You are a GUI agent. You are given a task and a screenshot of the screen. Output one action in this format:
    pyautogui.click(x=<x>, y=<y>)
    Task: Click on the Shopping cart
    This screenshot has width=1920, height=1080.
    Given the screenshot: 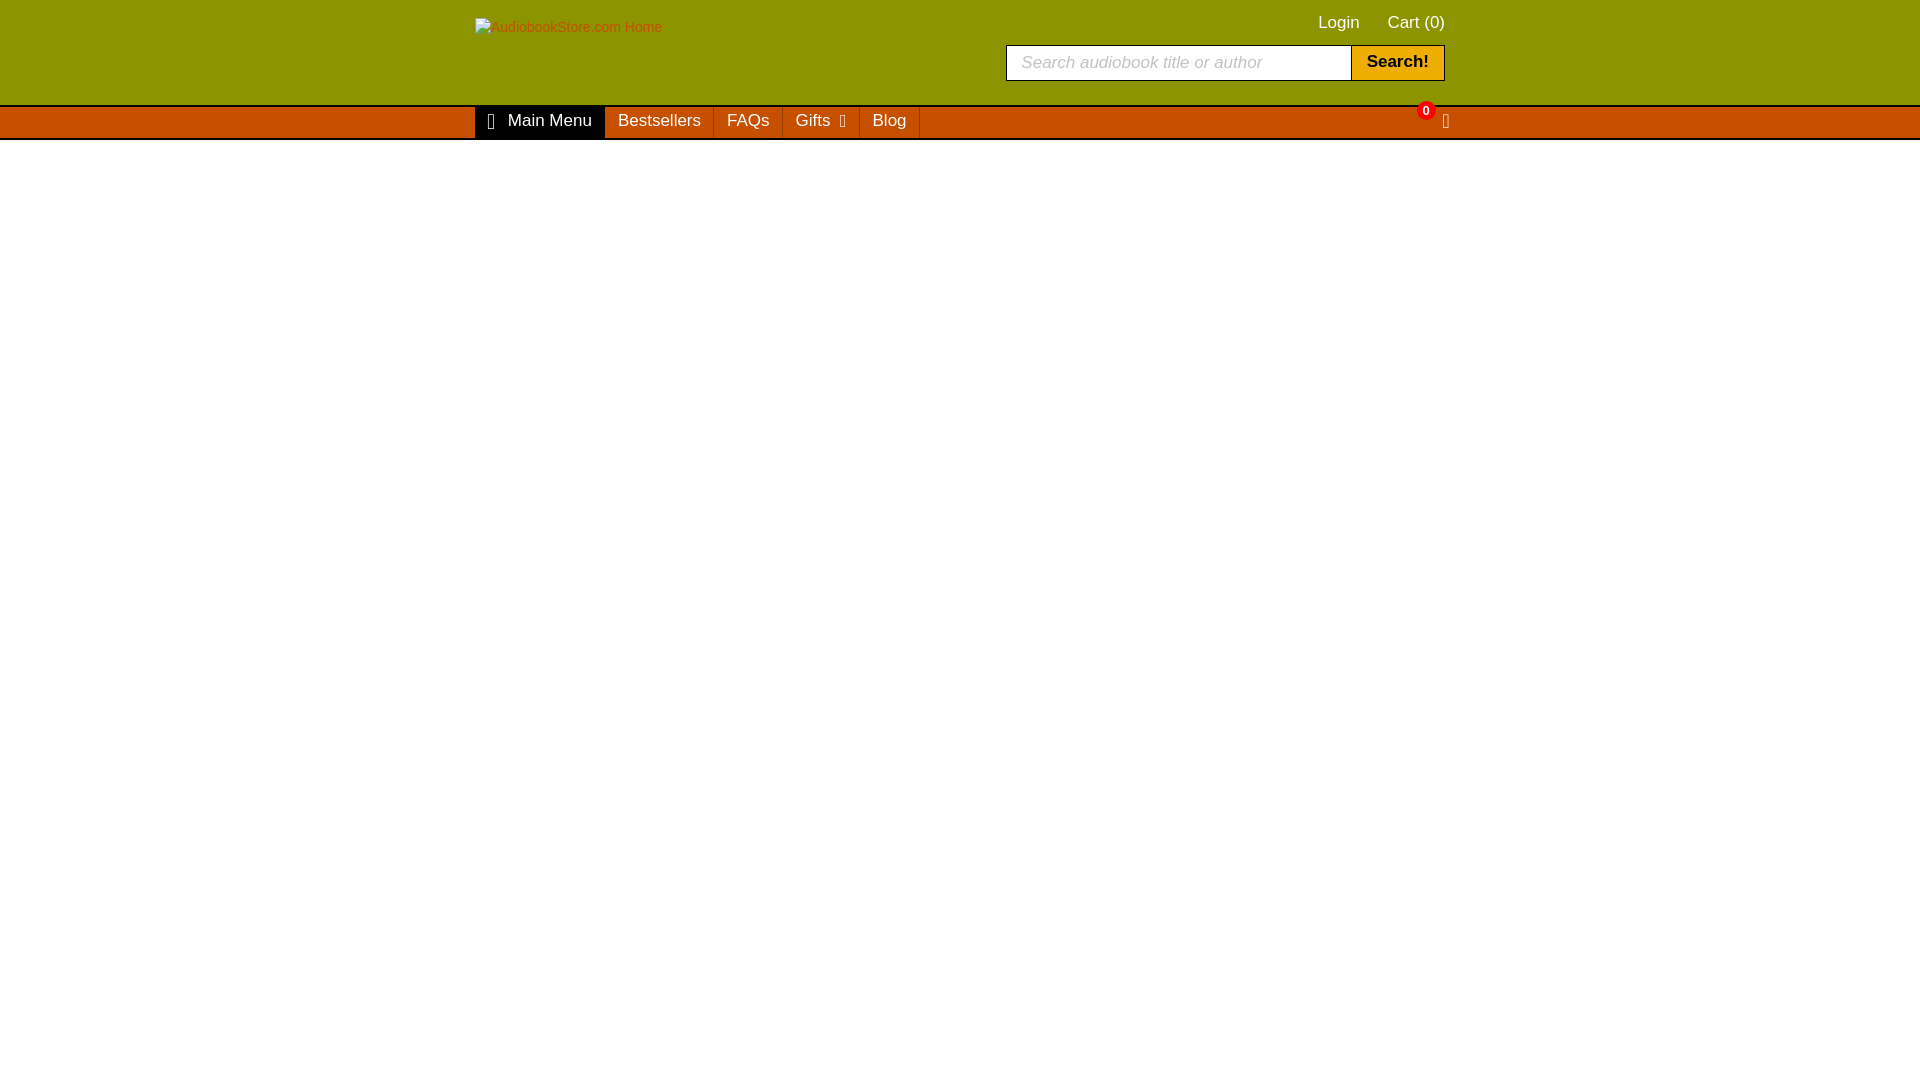 What is the action you would take?
    pyautogui.click(x=1414, y=110)
    